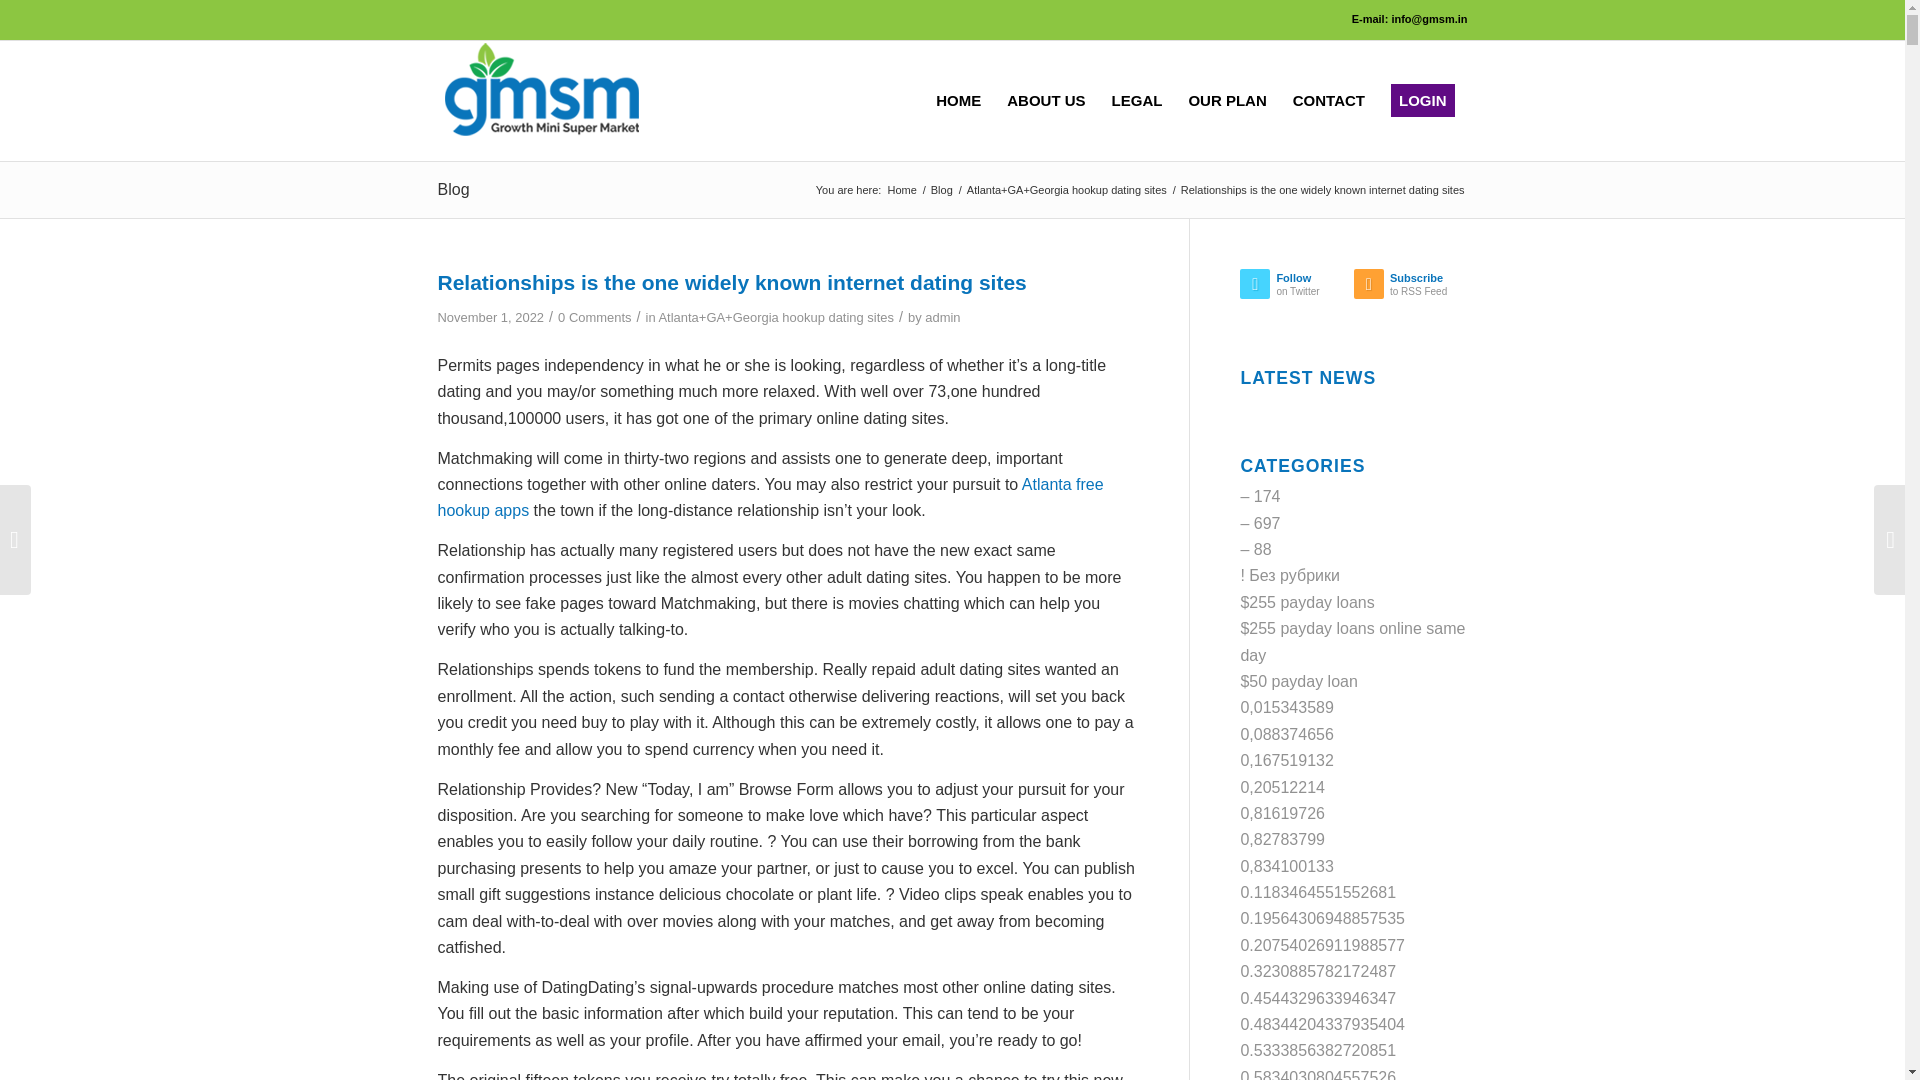 The image size is (1920, 1080). What do you see at coordinates (1286, 734) in the screenshot?
I see `0,088374656` at bounding box center [1286, 734].